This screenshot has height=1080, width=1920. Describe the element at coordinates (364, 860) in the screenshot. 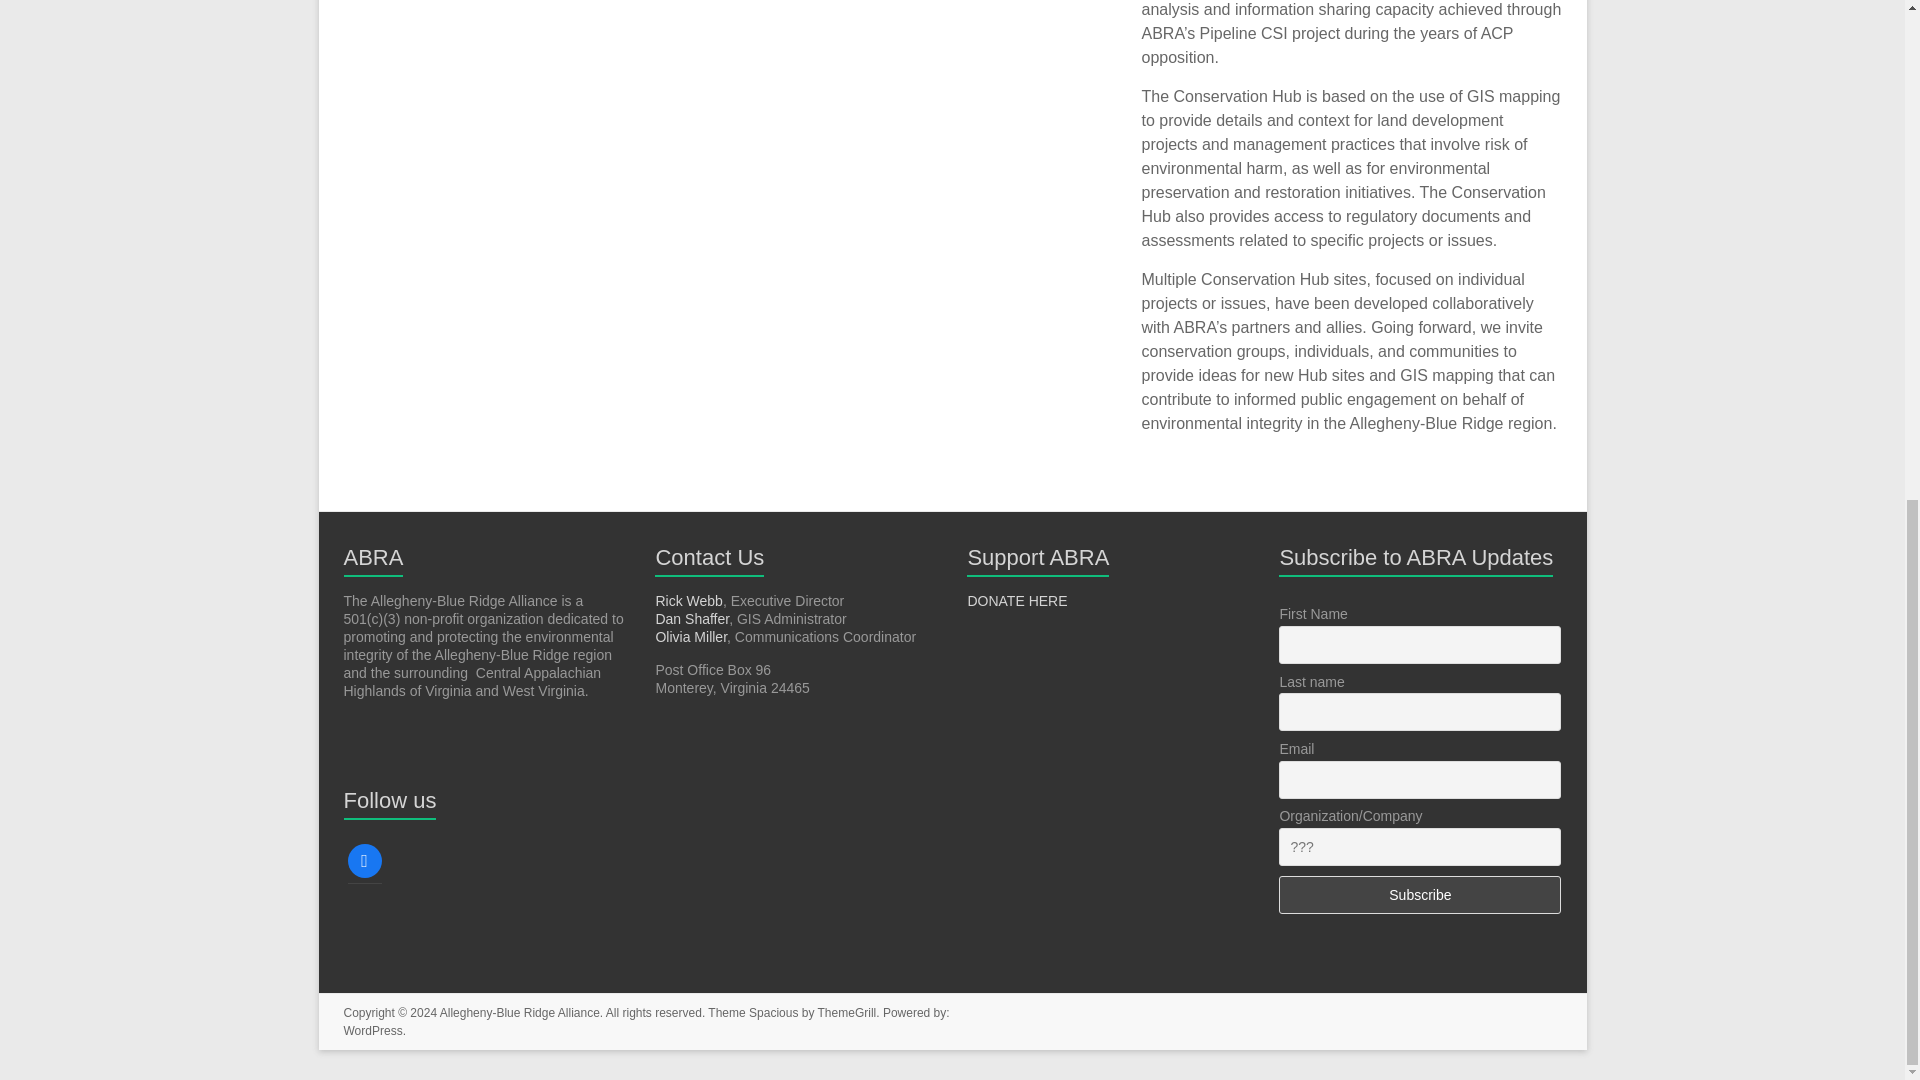

I see `facebook` at that location.